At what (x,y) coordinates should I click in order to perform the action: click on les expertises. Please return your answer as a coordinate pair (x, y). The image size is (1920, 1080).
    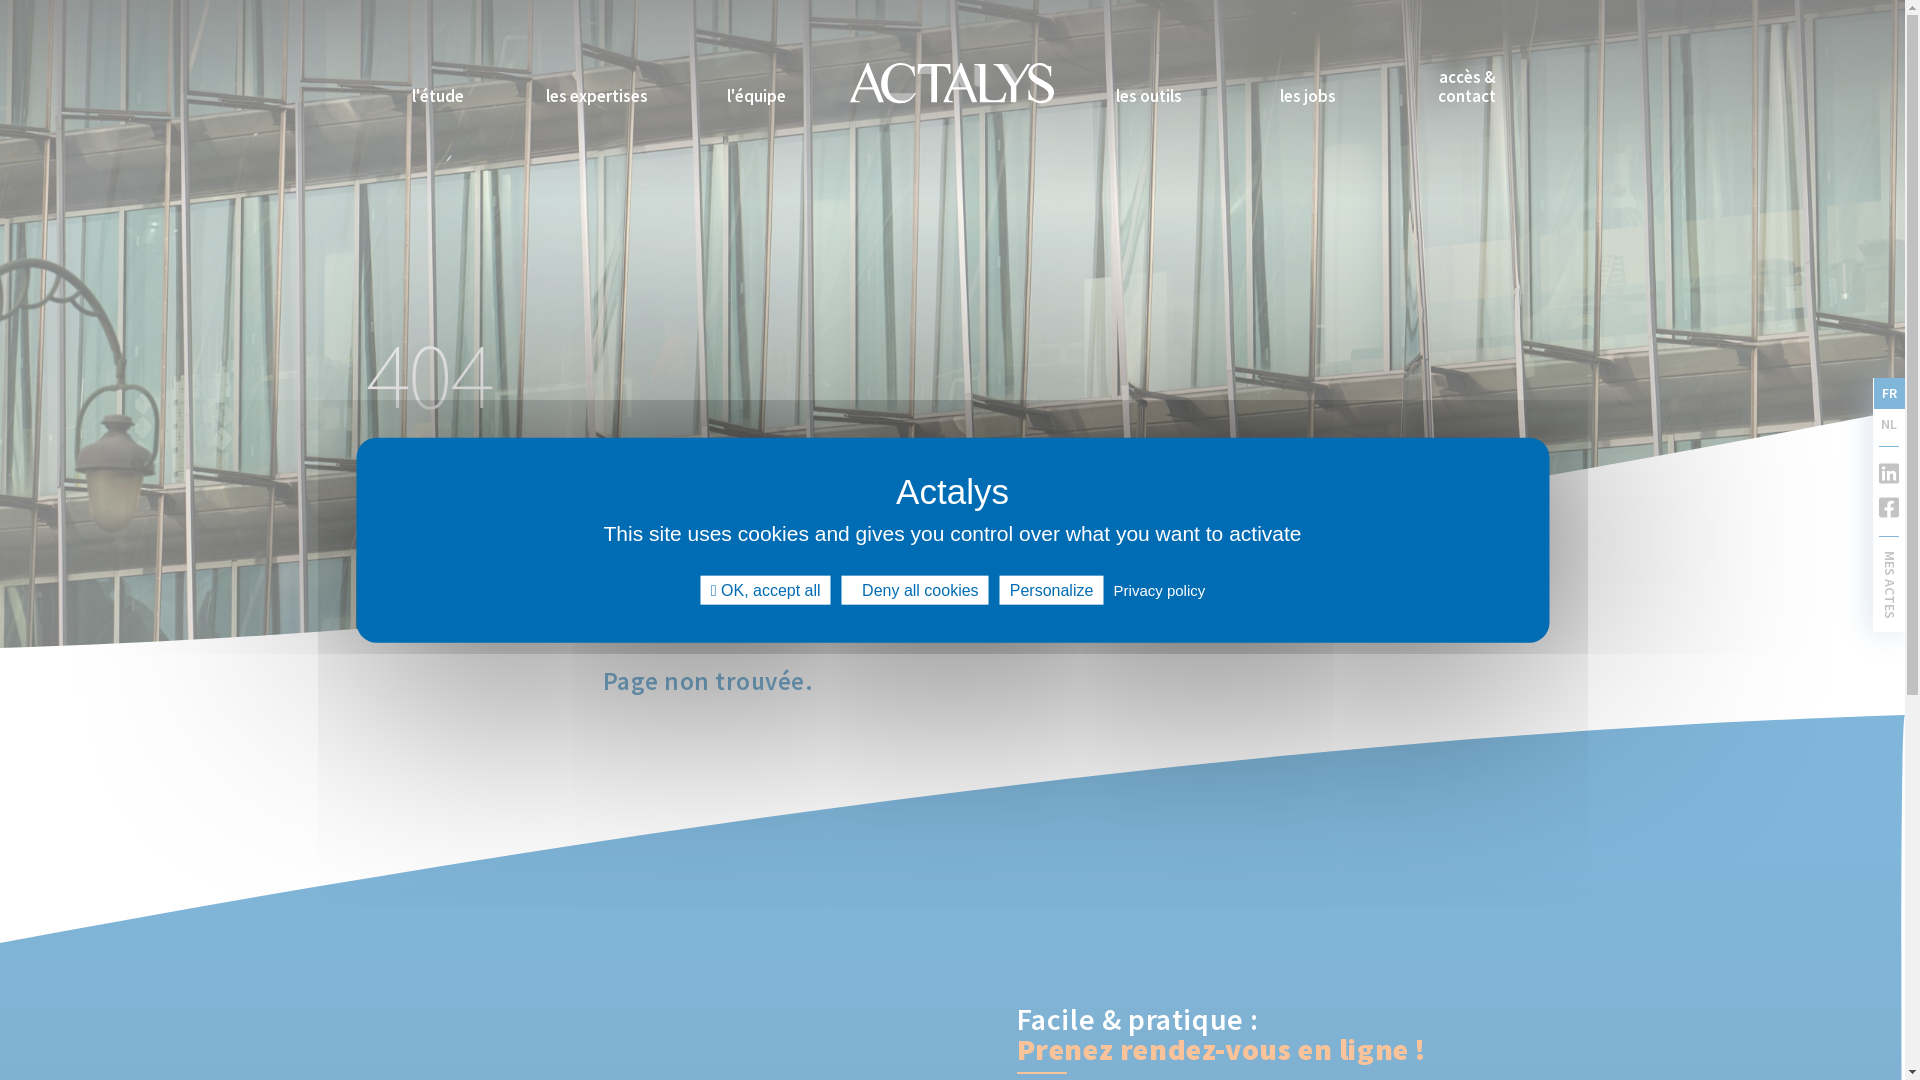
    Looking at the image, I should click on (597, 100).